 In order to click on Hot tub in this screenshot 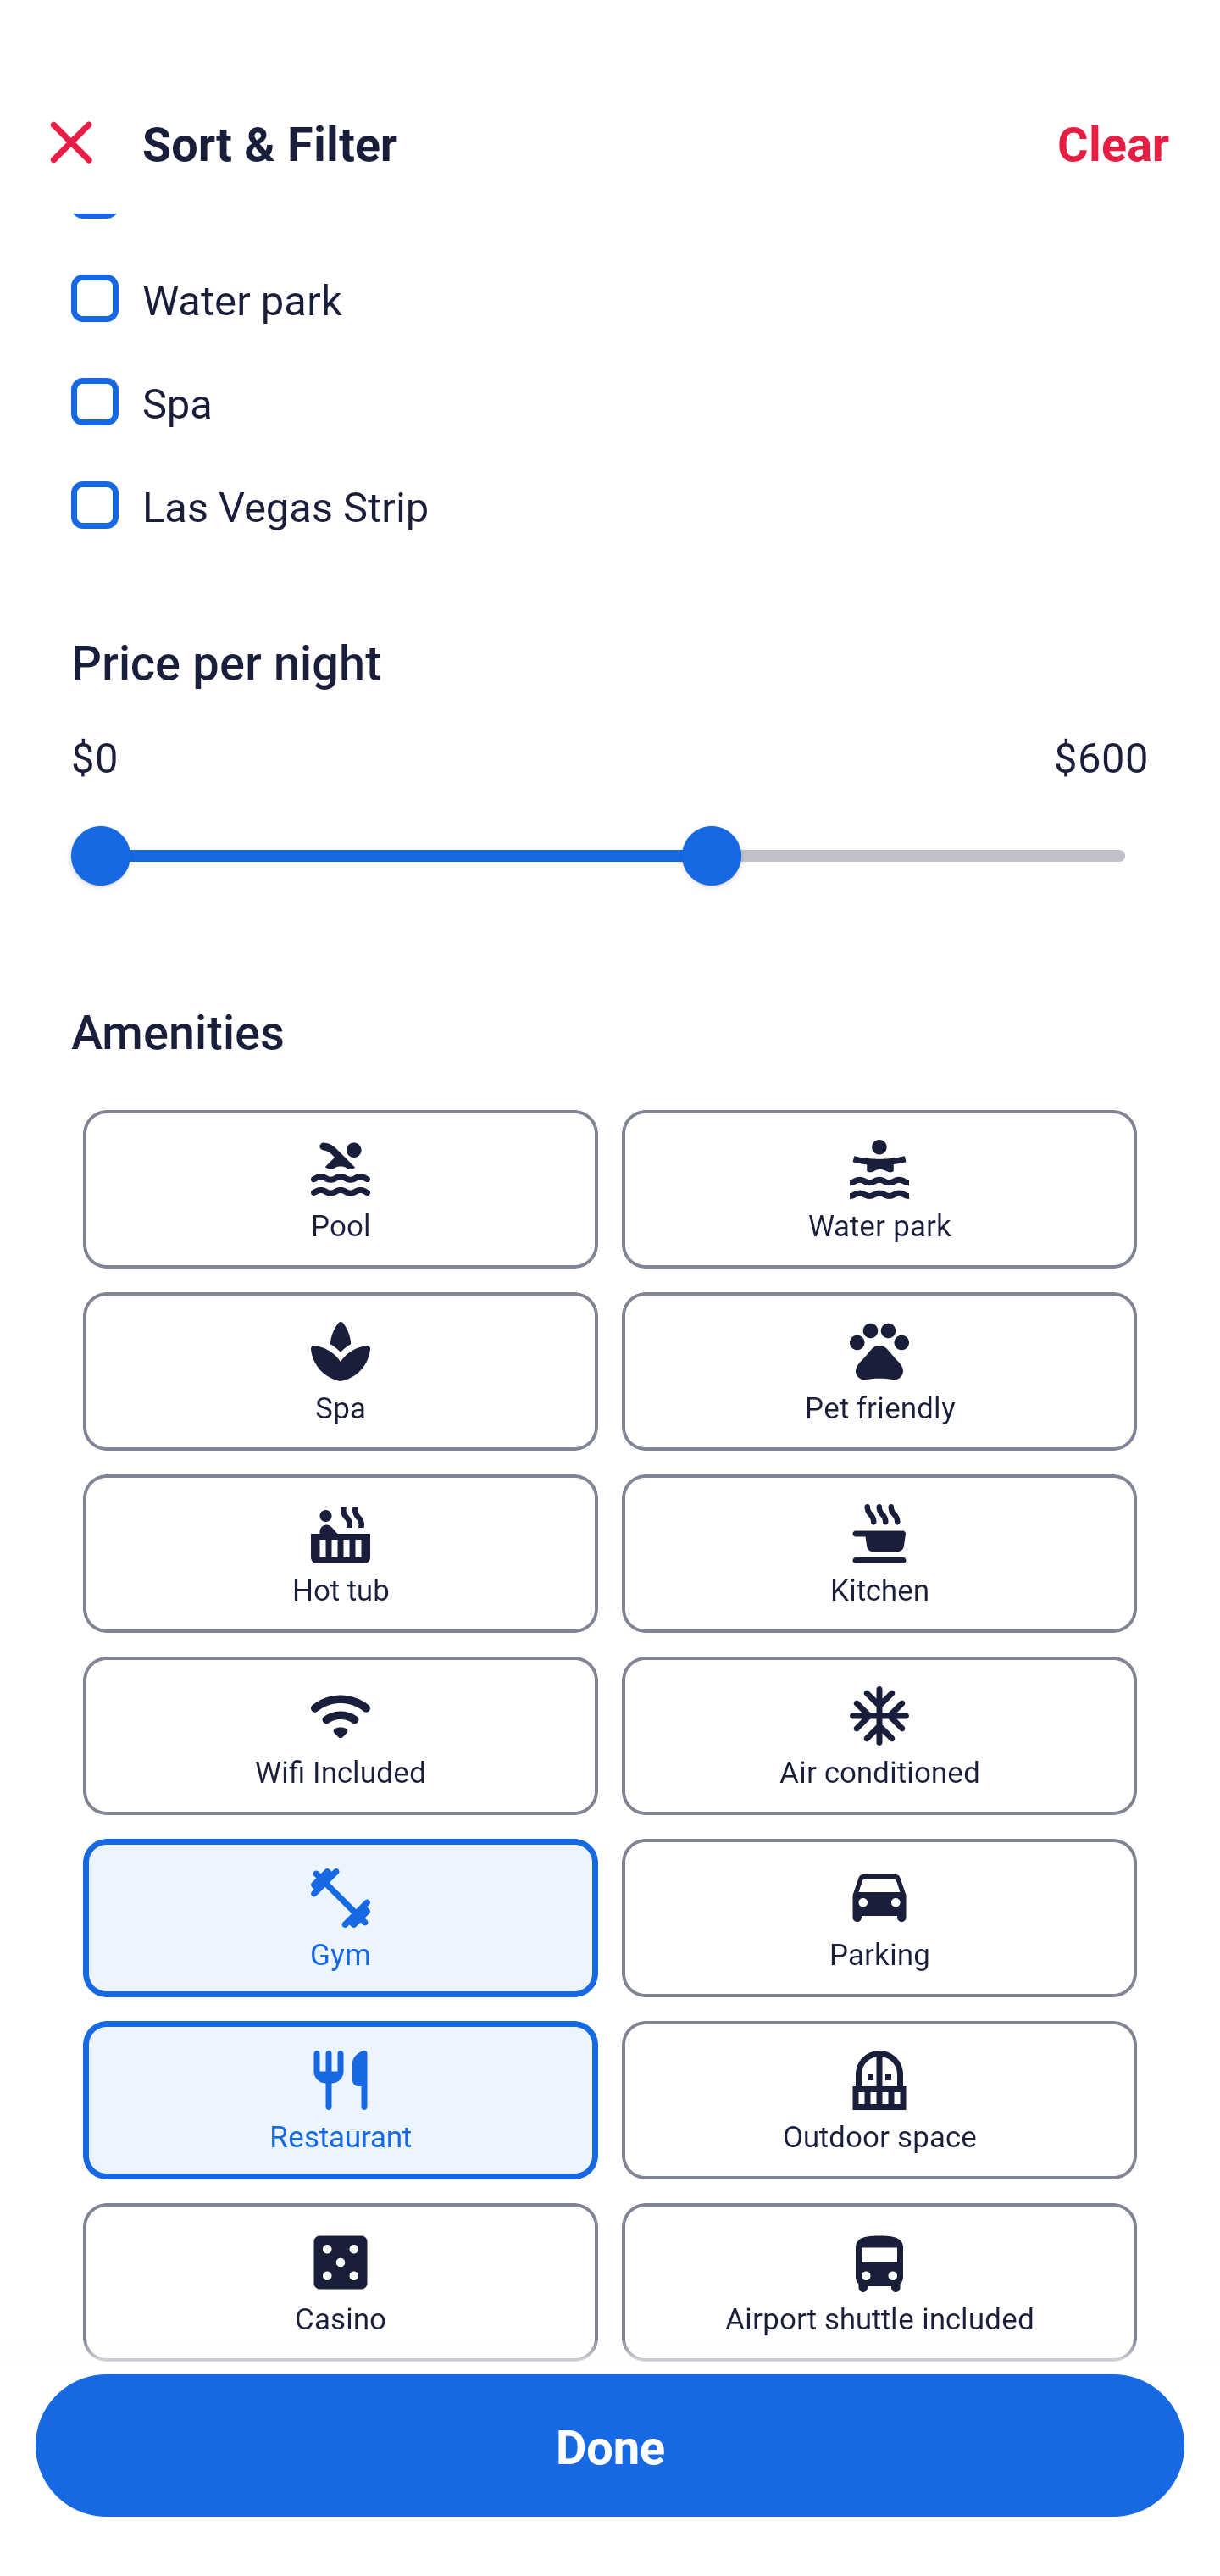, I will do `click(340, 1552)`.